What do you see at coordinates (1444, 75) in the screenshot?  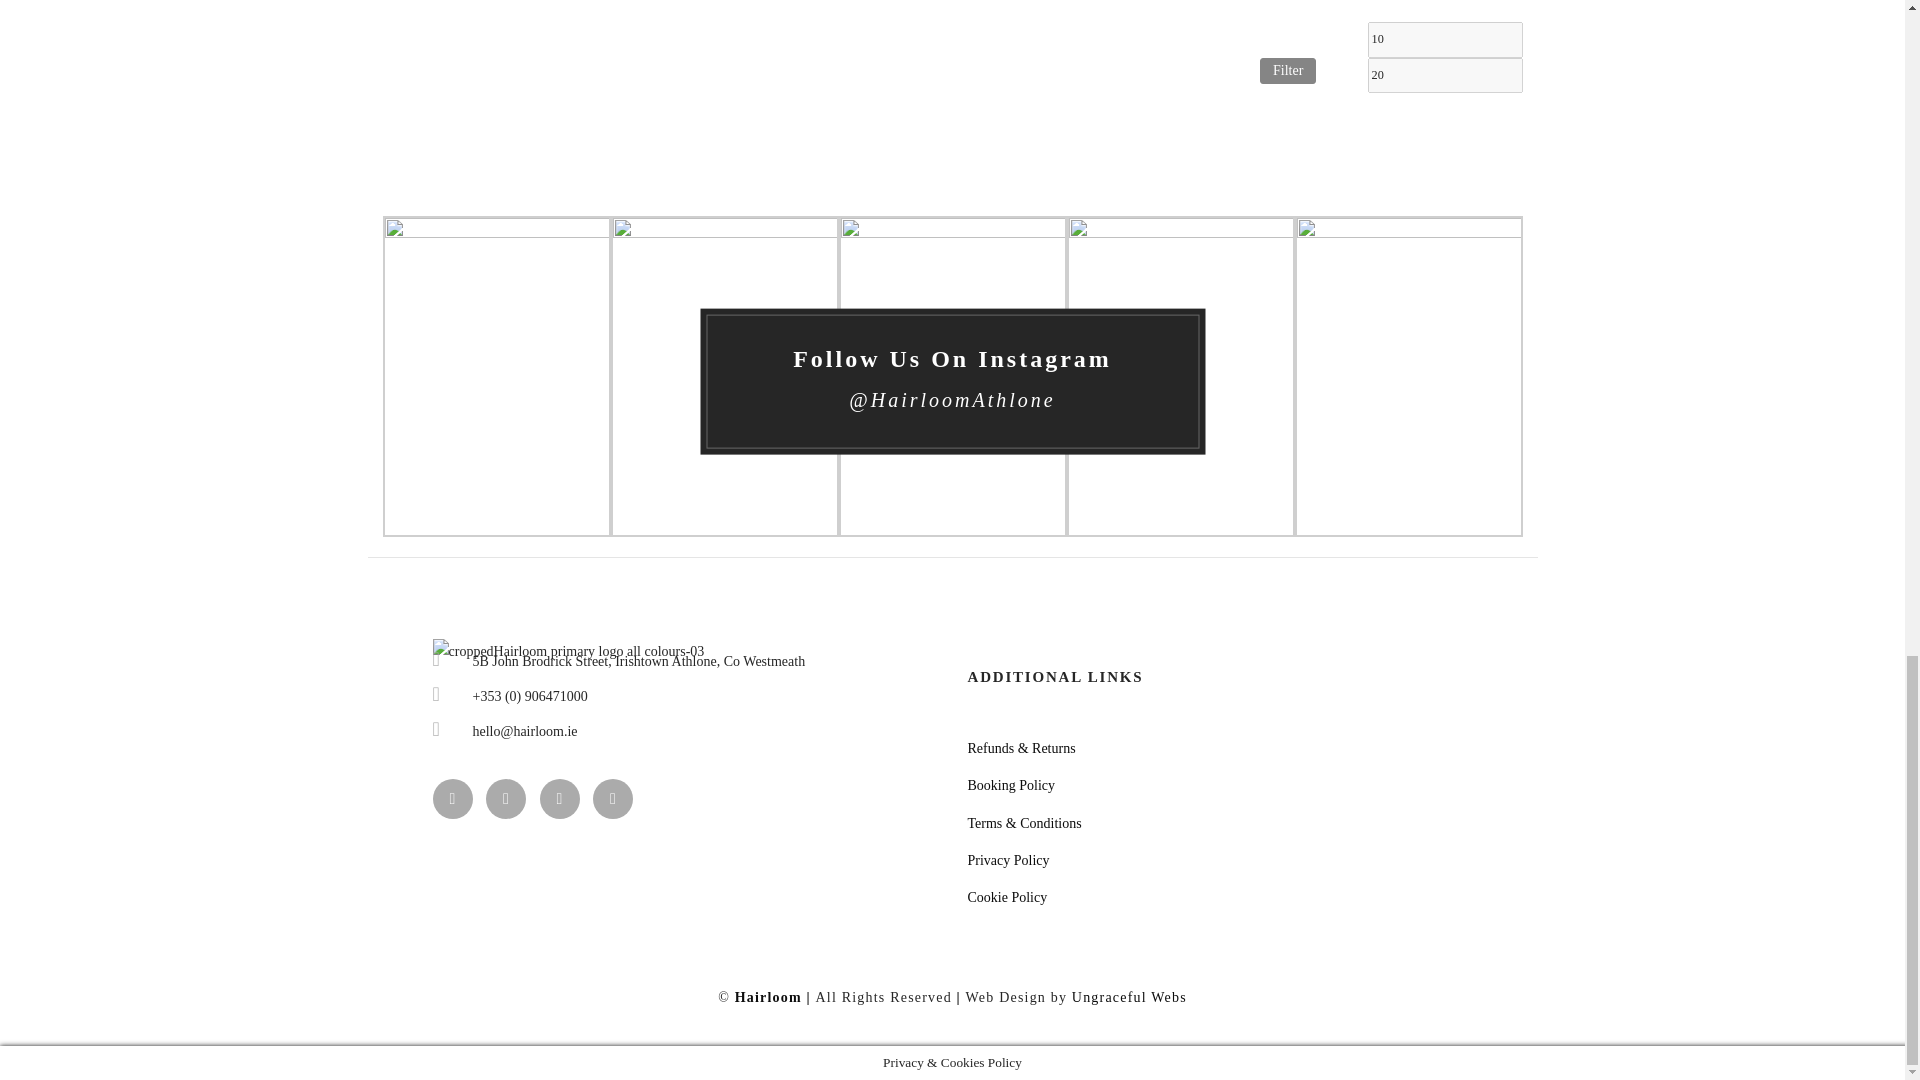 I see `20` at bounding box center [1444, 75].